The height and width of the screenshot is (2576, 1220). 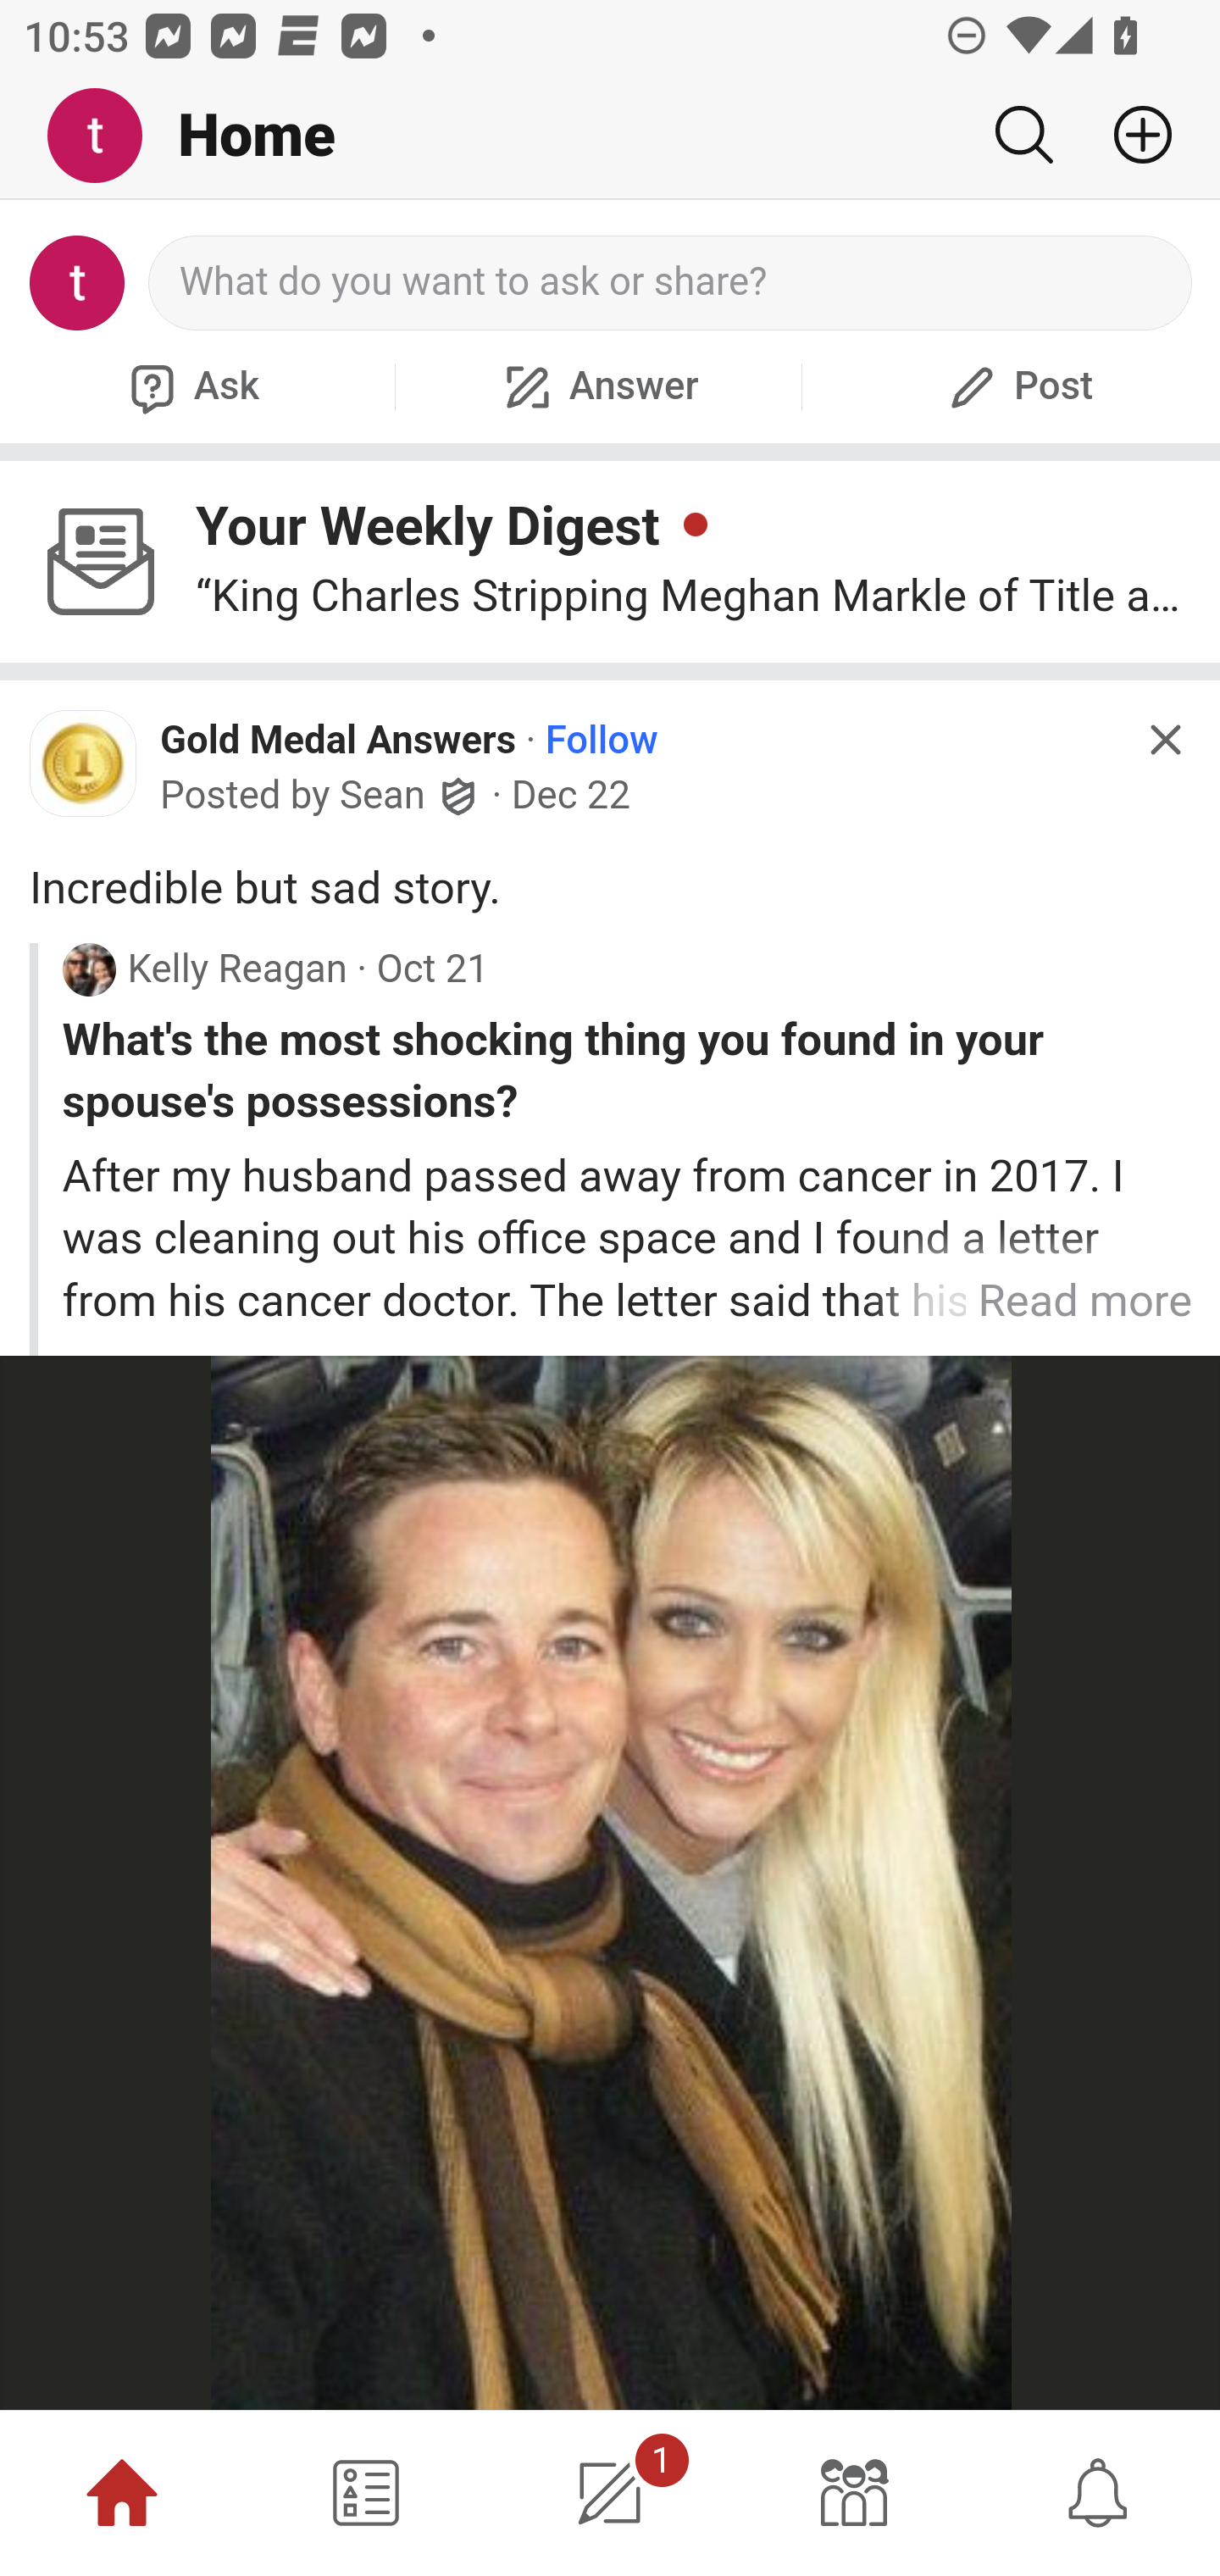 What do you see at coordinates (191, 386) in the screenshot?
I see `Ask` at bounding box center [191, 386].